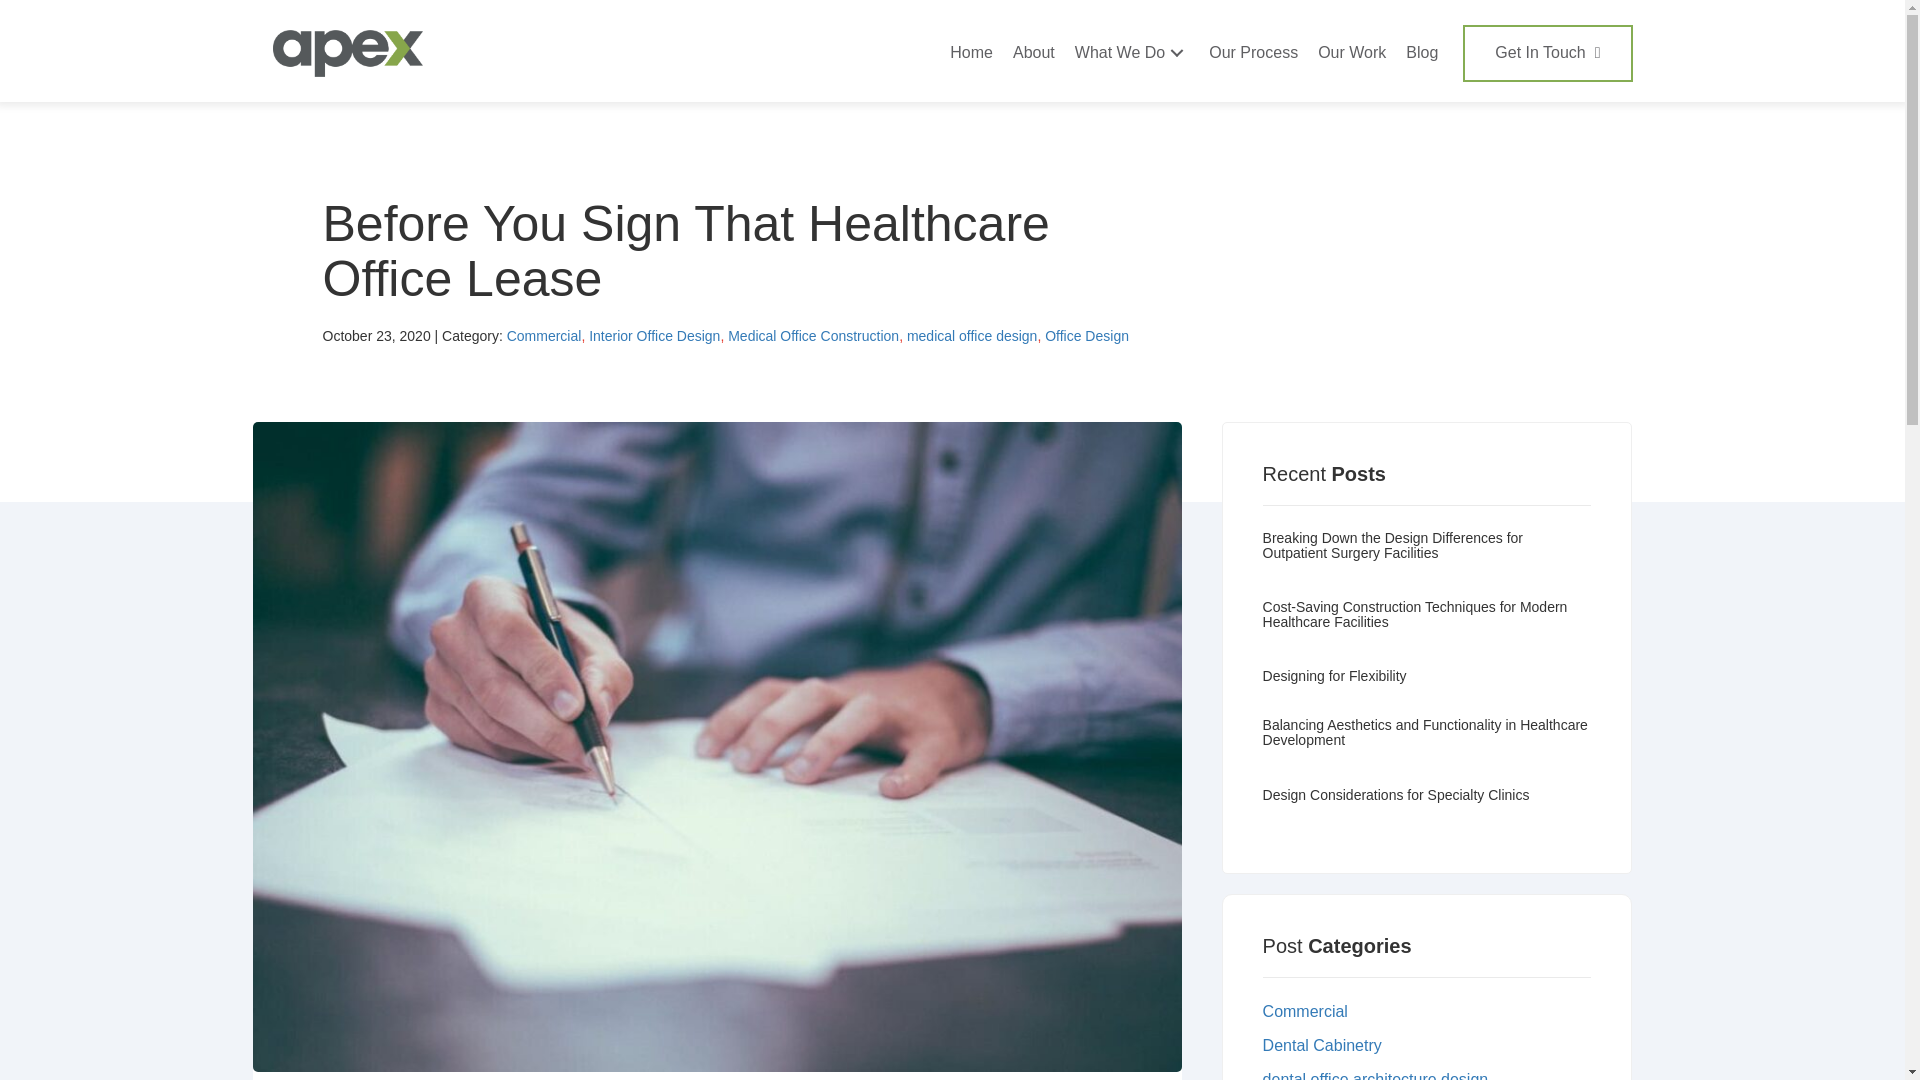 The height and width of the screenshot is (1080, 1920). What do you see at coordinates (1427, 806) in the screenshot?
I see `Design Considerations for Specialty Clinics` at bounding box center [1427, 806].